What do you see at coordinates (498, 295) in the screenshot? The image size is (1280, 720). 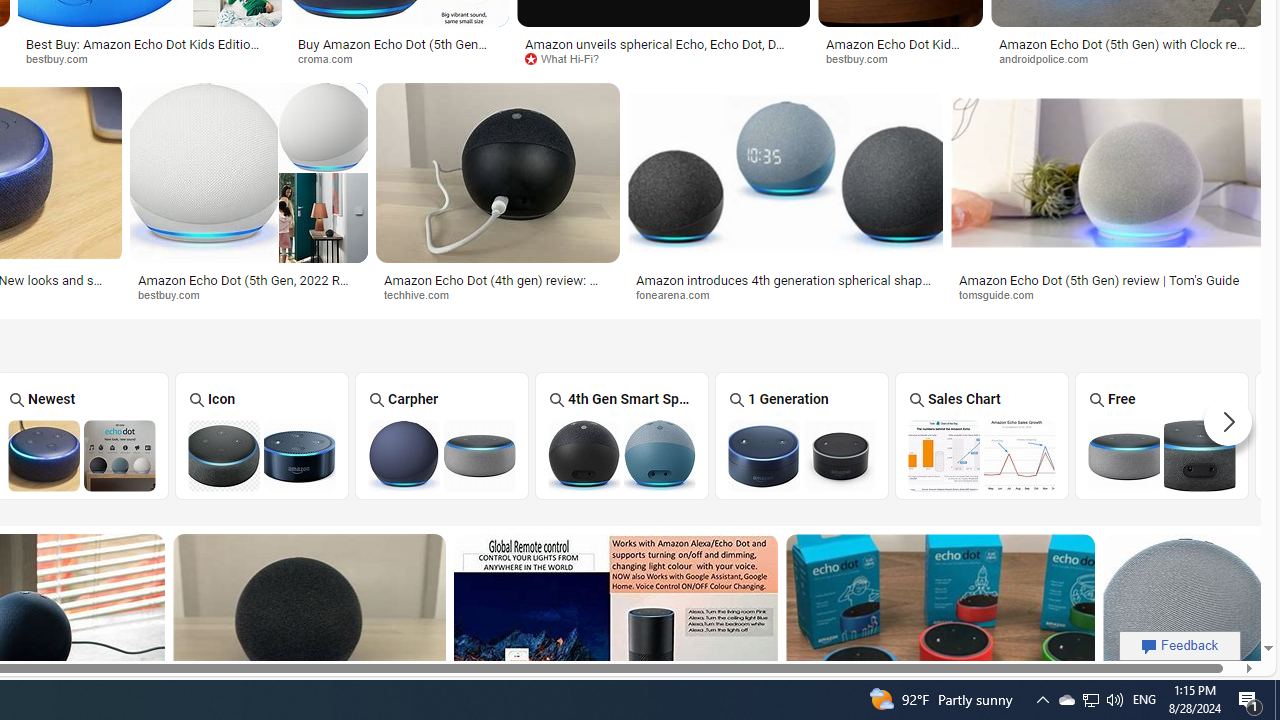 I see `techhive.com` at bounding box center [498, 295].